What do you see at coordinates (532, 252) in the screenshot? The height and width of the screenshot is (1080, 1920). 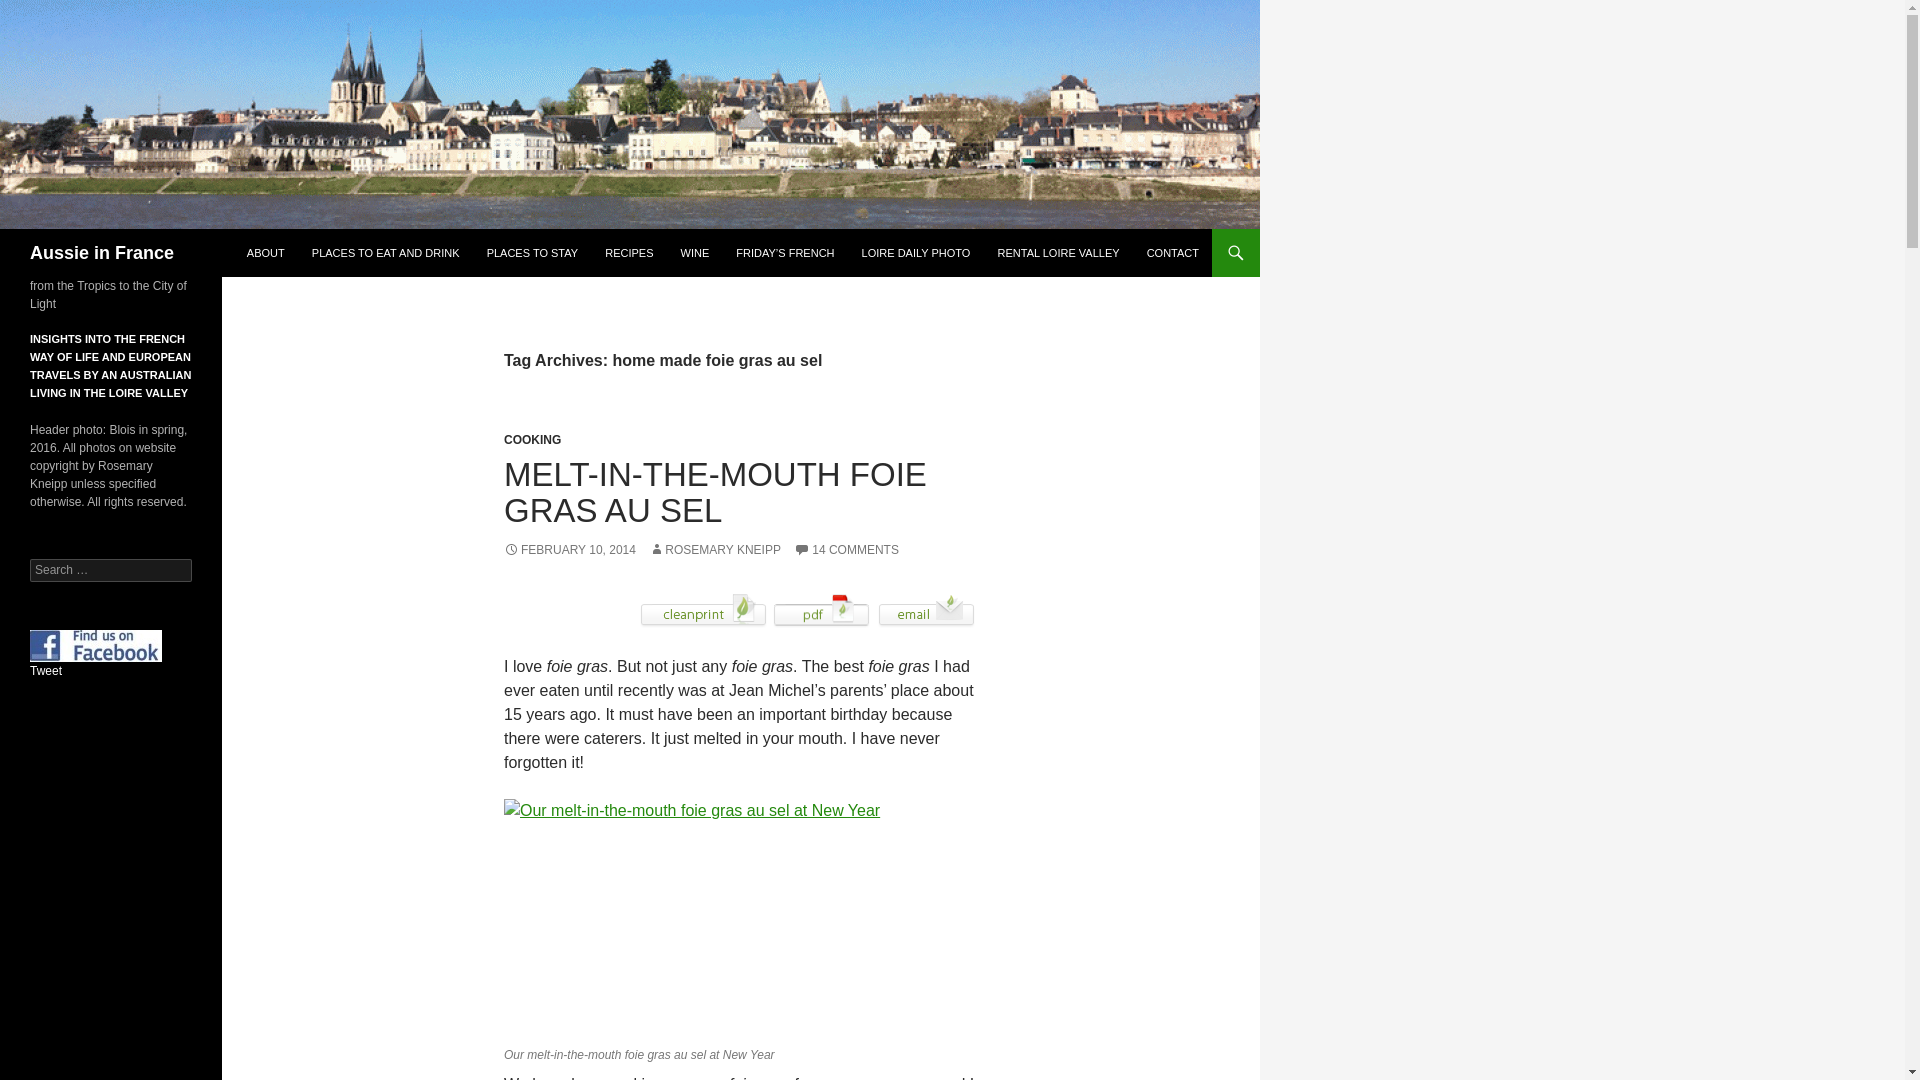 I see `PLACES TO STAY` at bounding box center [532, 252].